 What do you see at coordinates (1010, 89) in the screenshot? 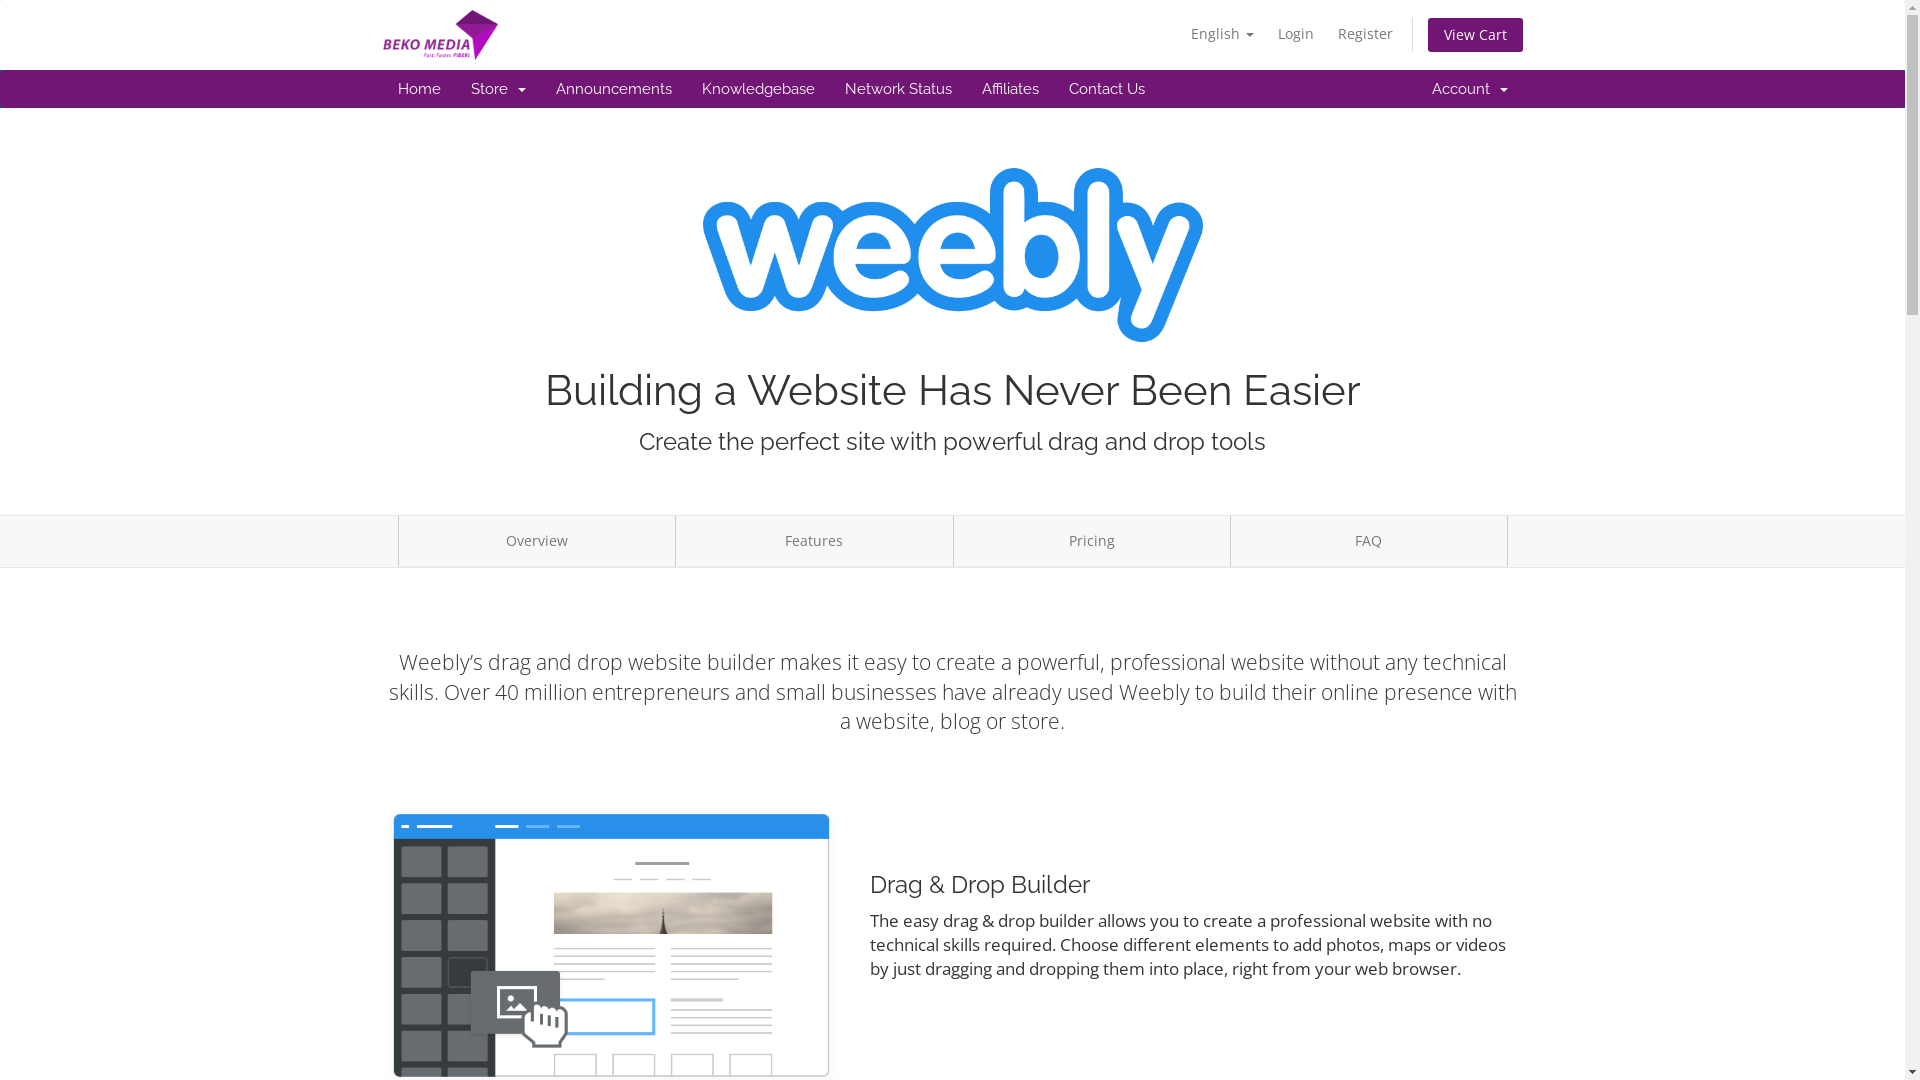
I see `Affiliates` at bounding box center [1010, 89].